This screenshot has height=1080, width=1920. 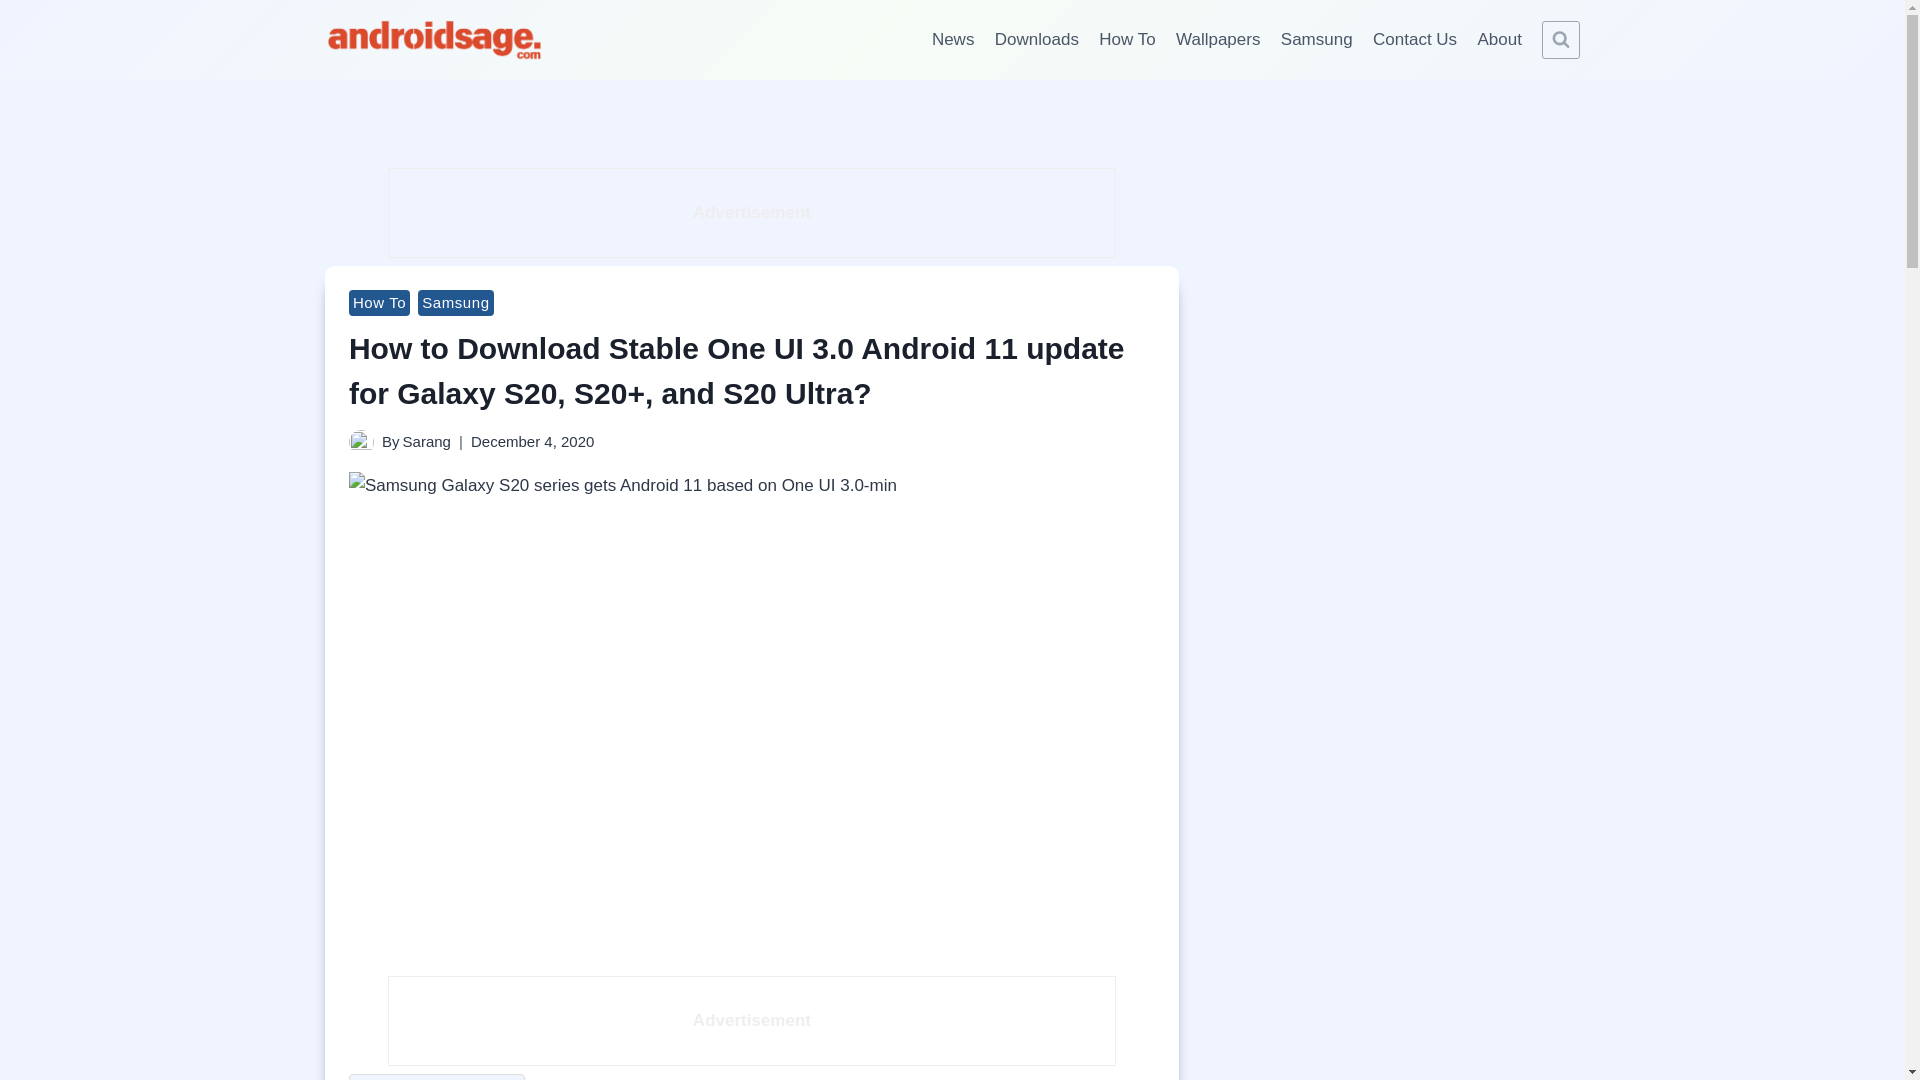 What do you see at coordinates (1218, 40) in the screenshot?
I see `Wallpapers` at bounding box center [1218, 40].